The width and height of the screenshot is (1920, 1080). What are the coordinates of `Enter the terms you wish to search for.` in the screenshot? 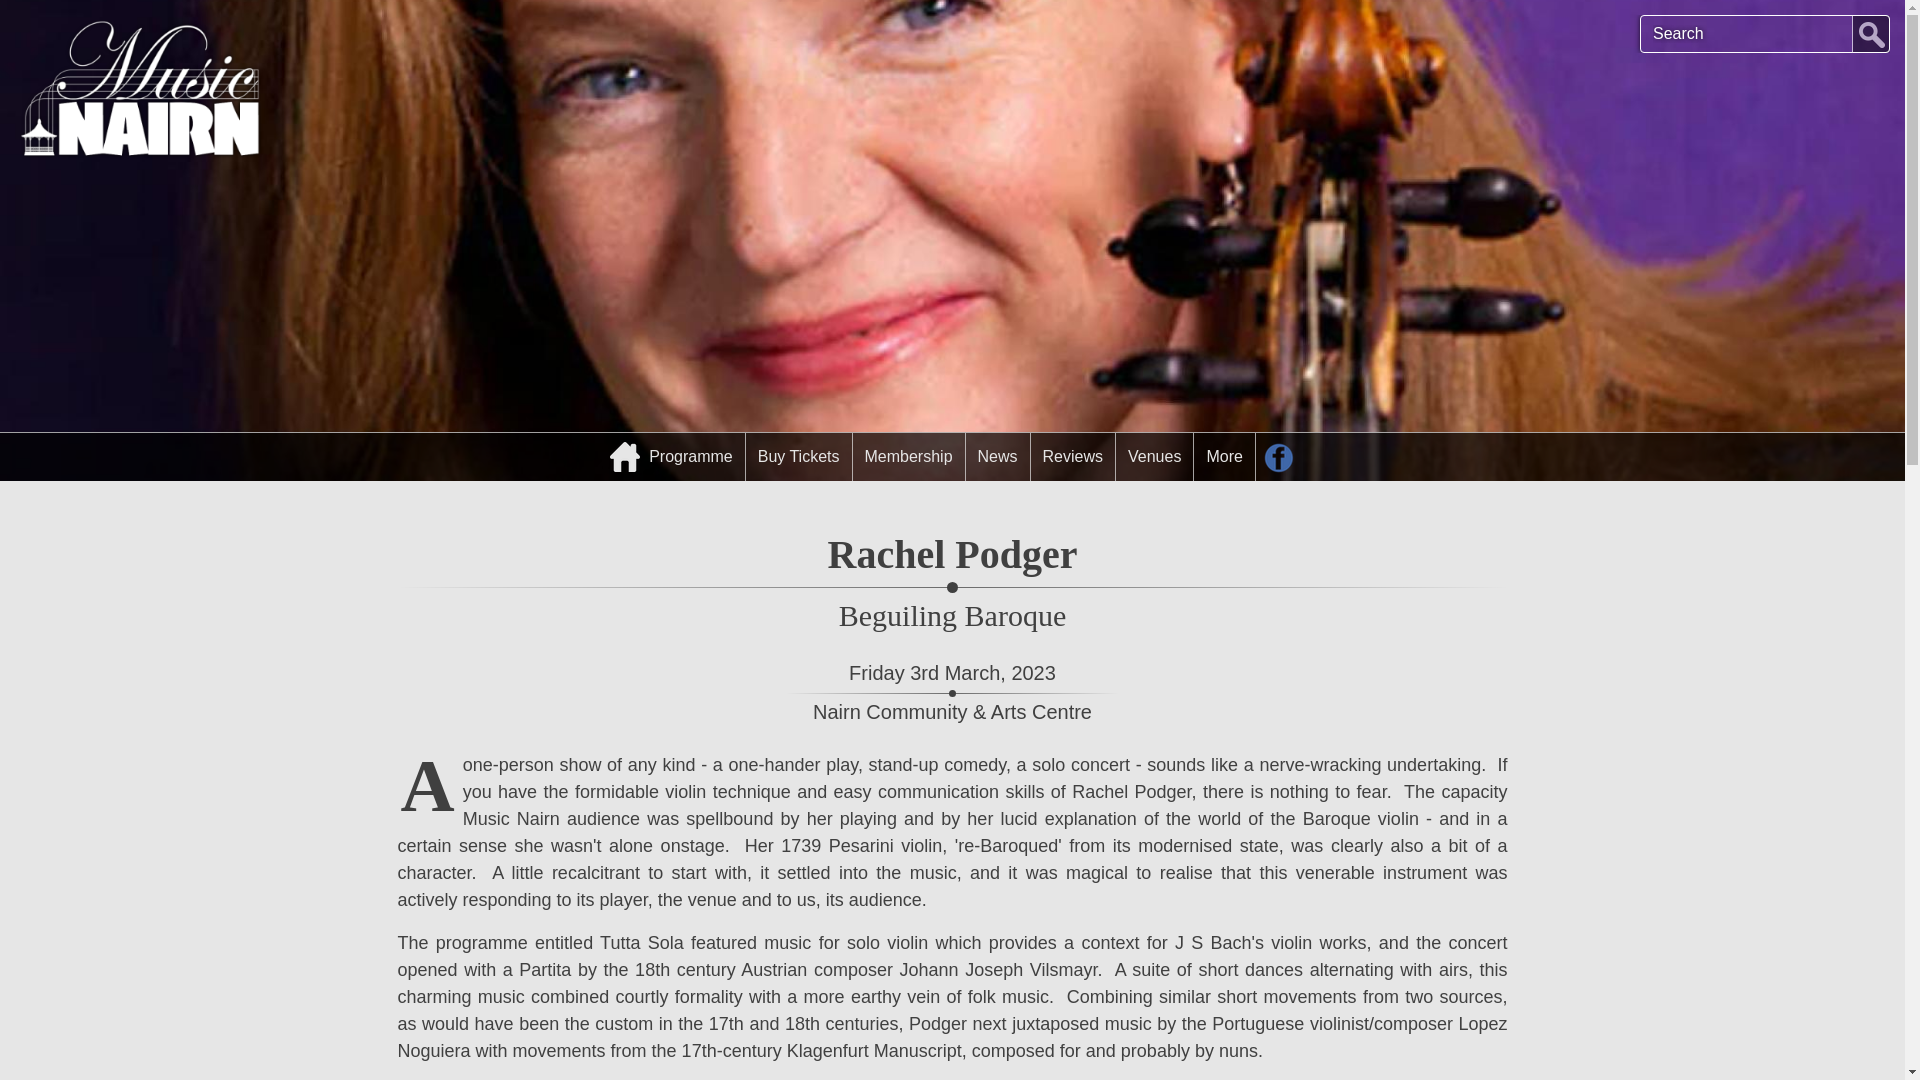 It's located at (1764, 34).